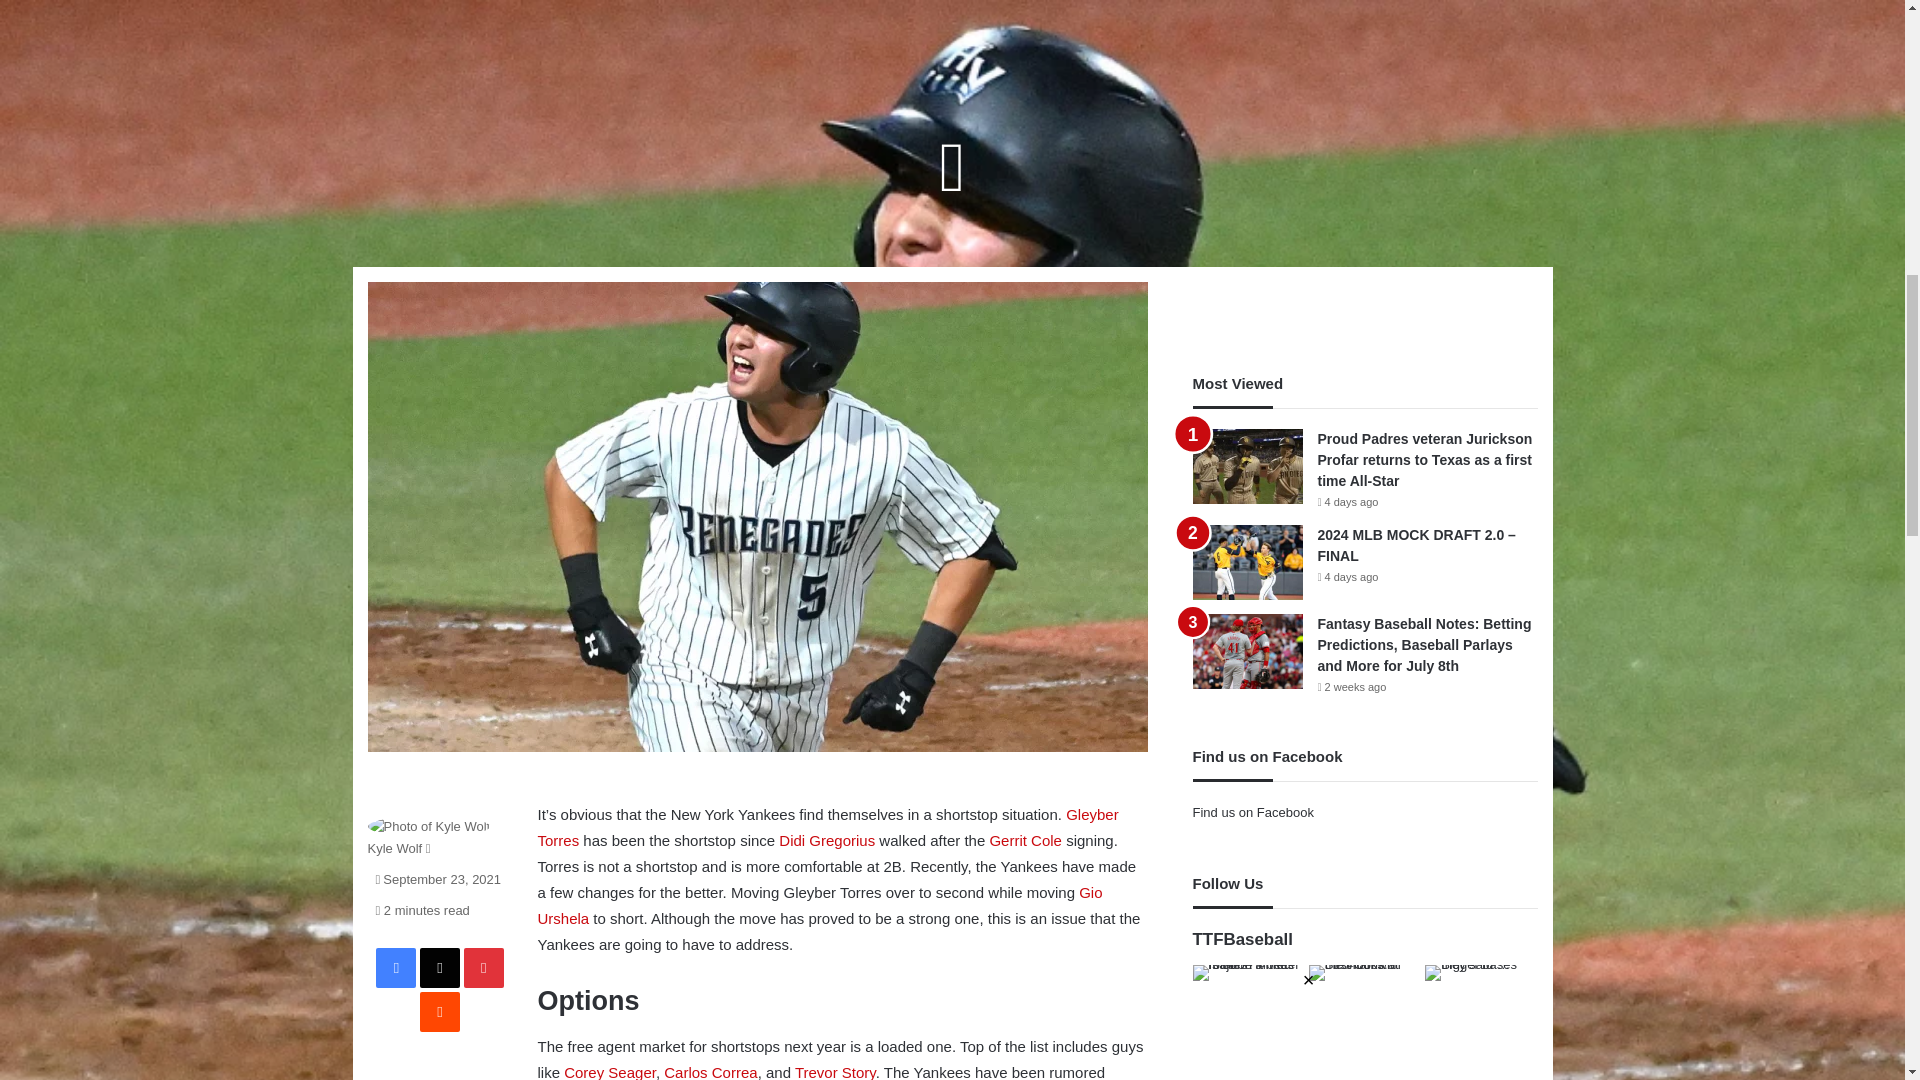  What do you see at coordinates (395, 848) in the screenshot?
I see `Kyle Wolf` at bounding box center [395, 848].